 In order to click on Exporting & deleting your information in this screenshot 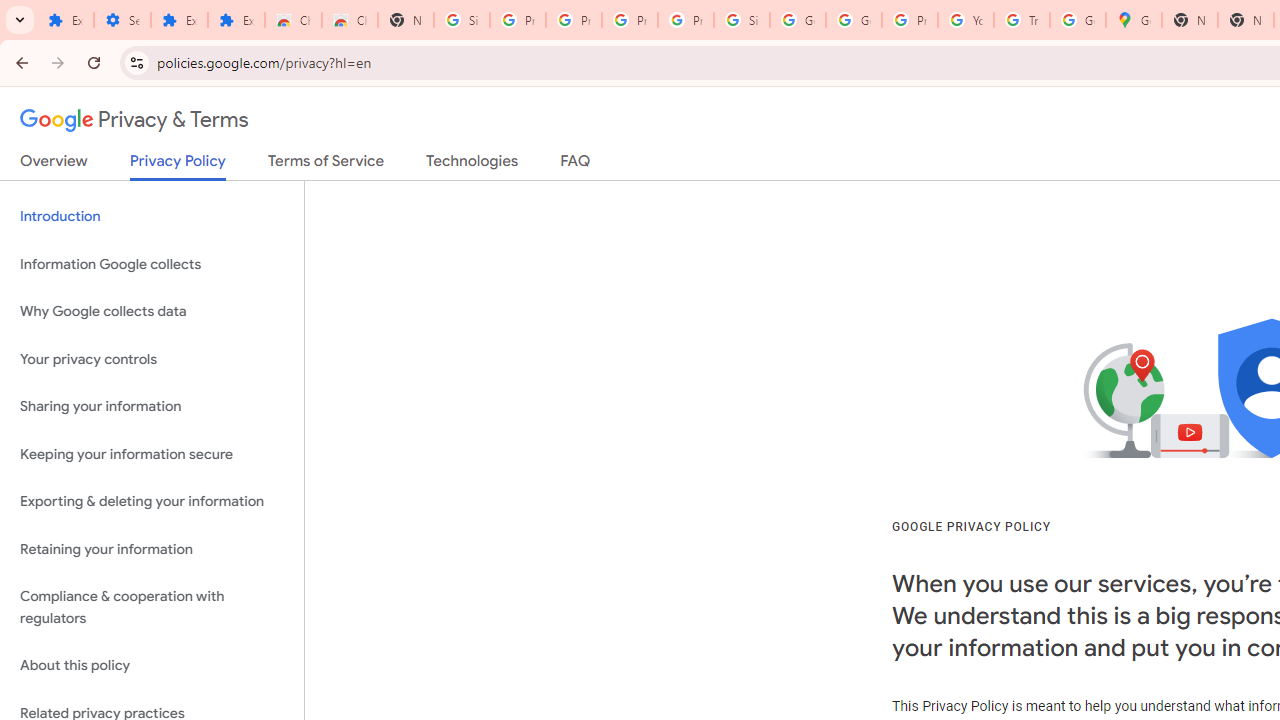, I will do `click(152, 502)`.